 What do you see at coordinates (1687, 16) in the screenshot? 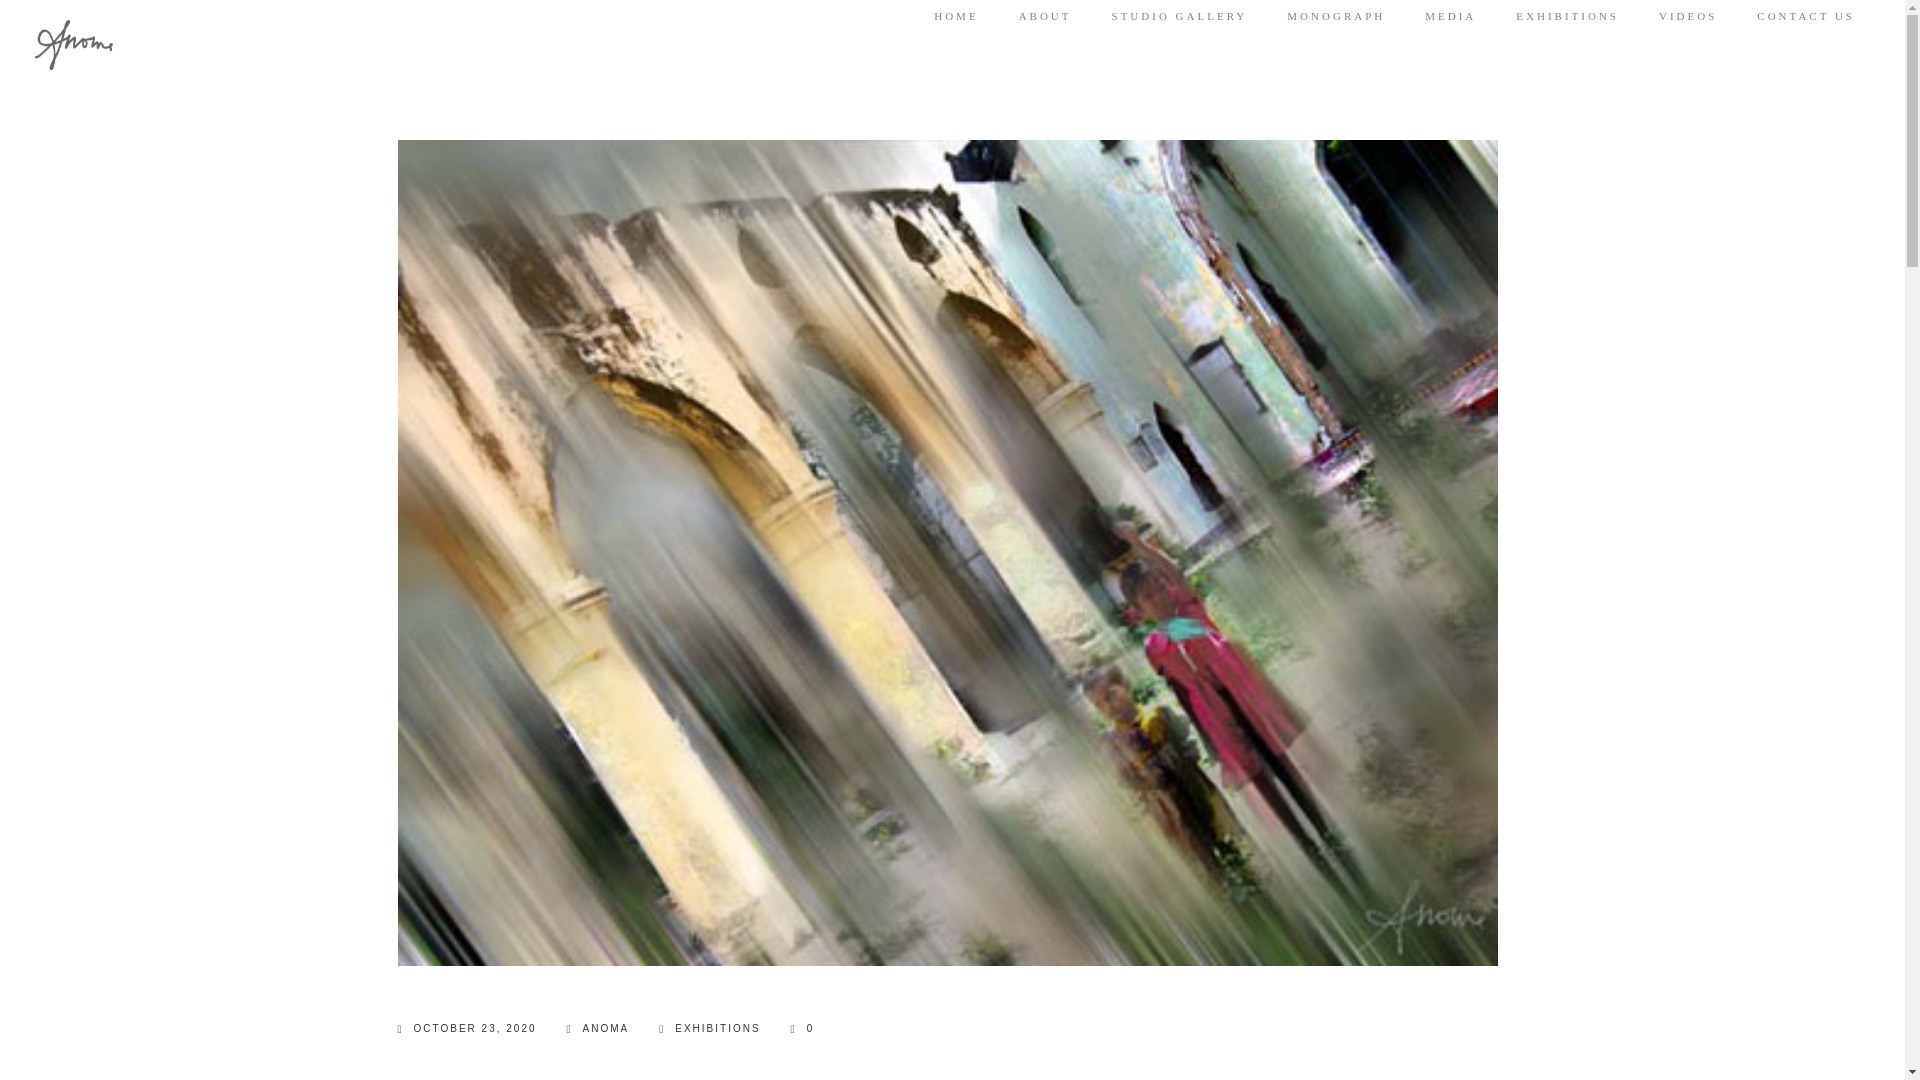
I see `VIDEOS` at bounding box center [1687, 16].